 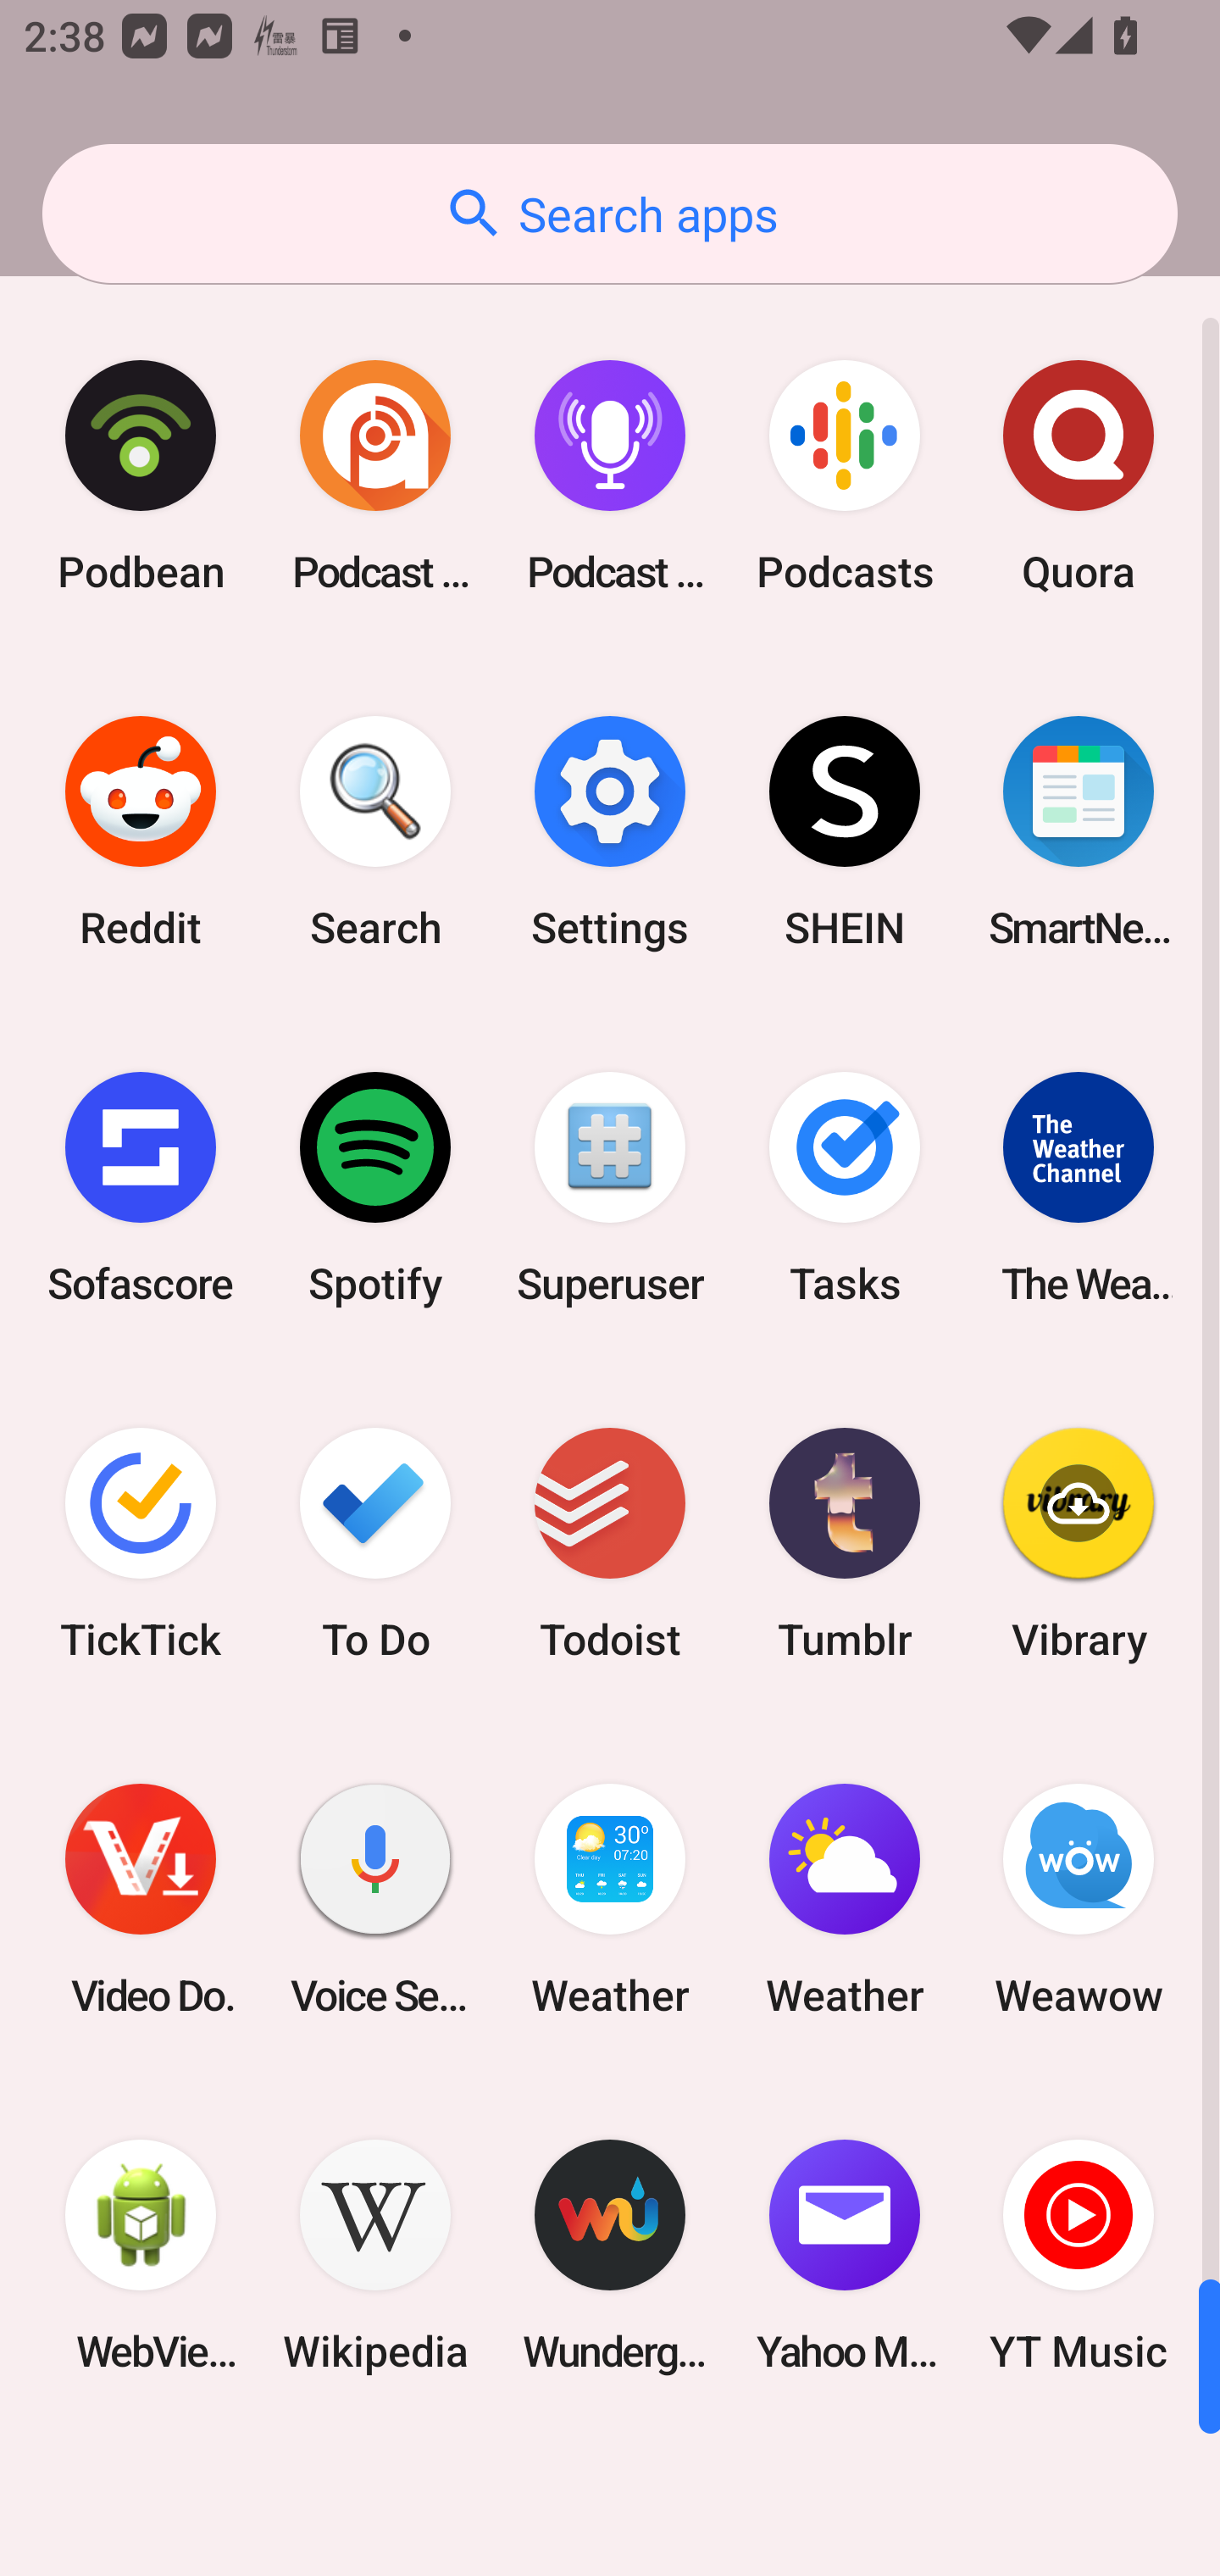 I want to click on SHEIN, so click(x=844, y=832).